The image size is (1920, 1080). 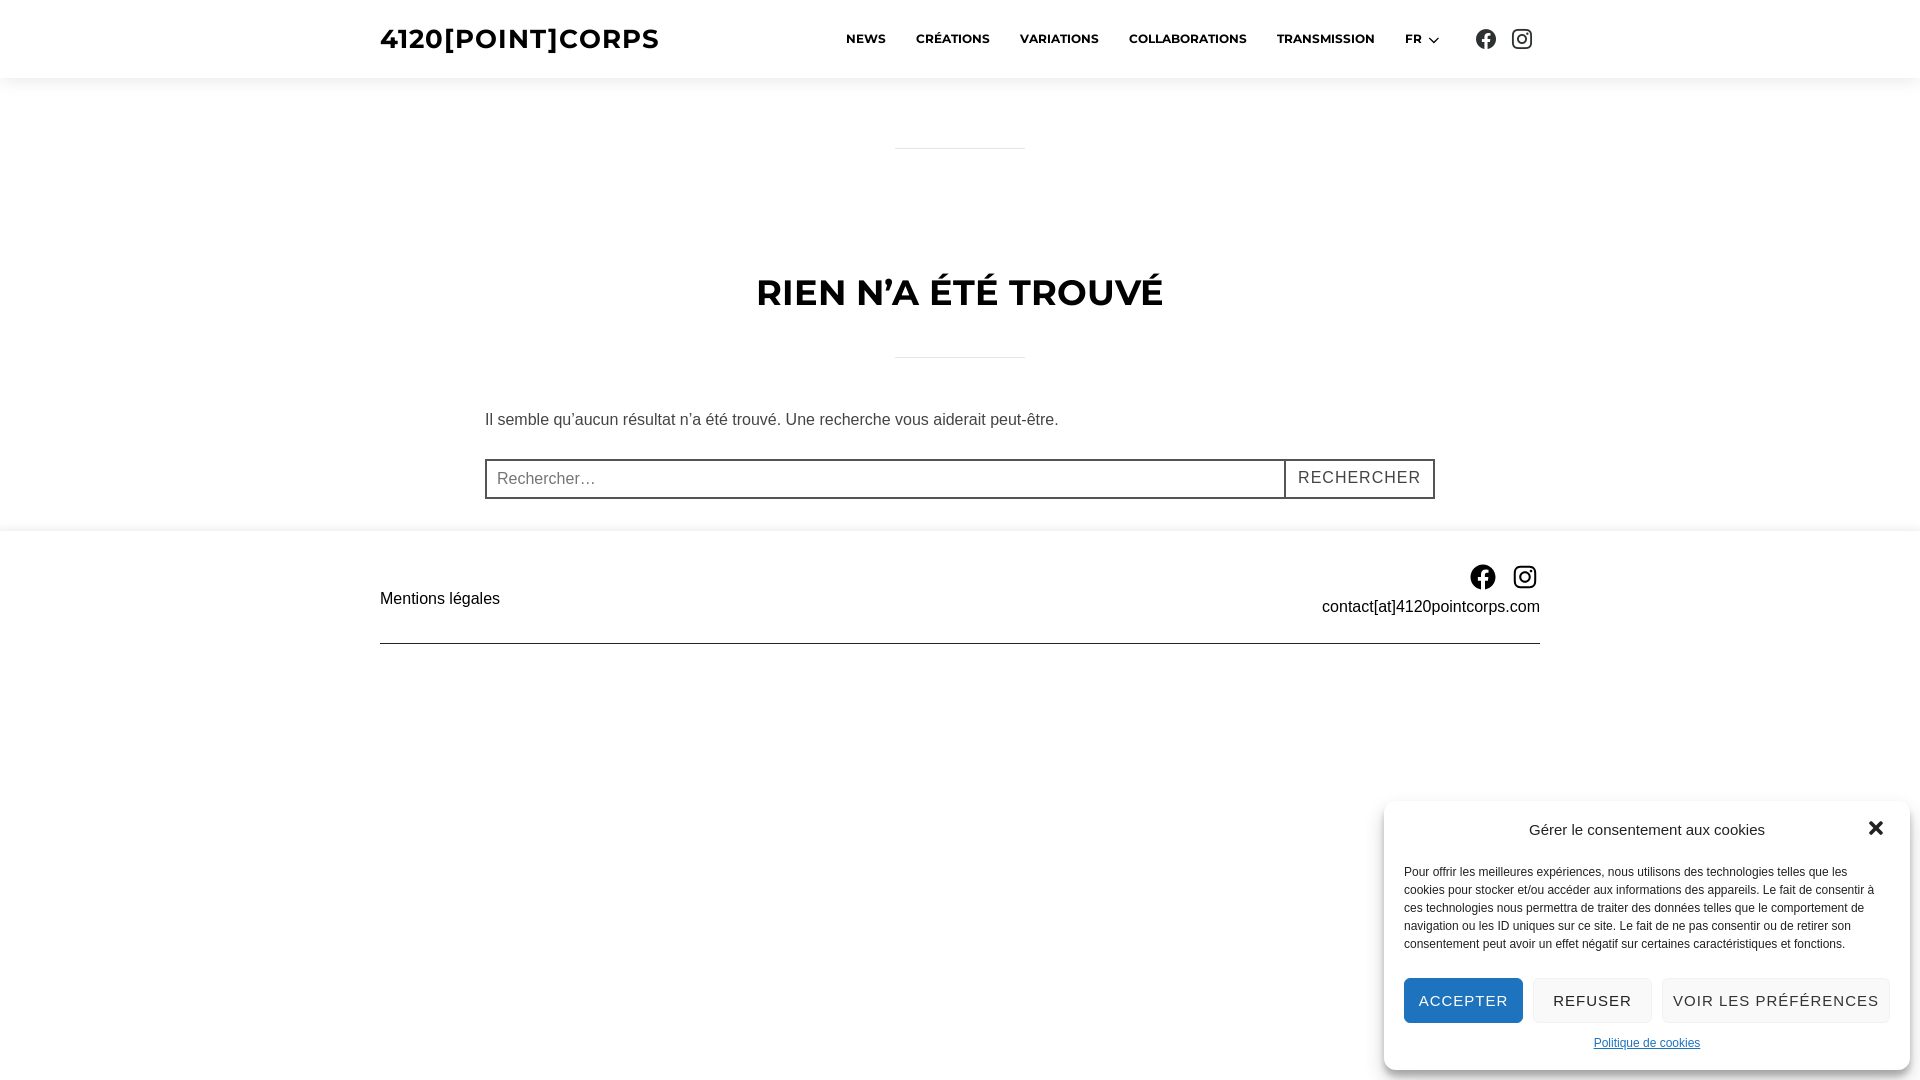 What do you see at coordinates (1648, 1044) in the screenshot?
I see `Politique de cookies` at bounding box center [1648, 1044].